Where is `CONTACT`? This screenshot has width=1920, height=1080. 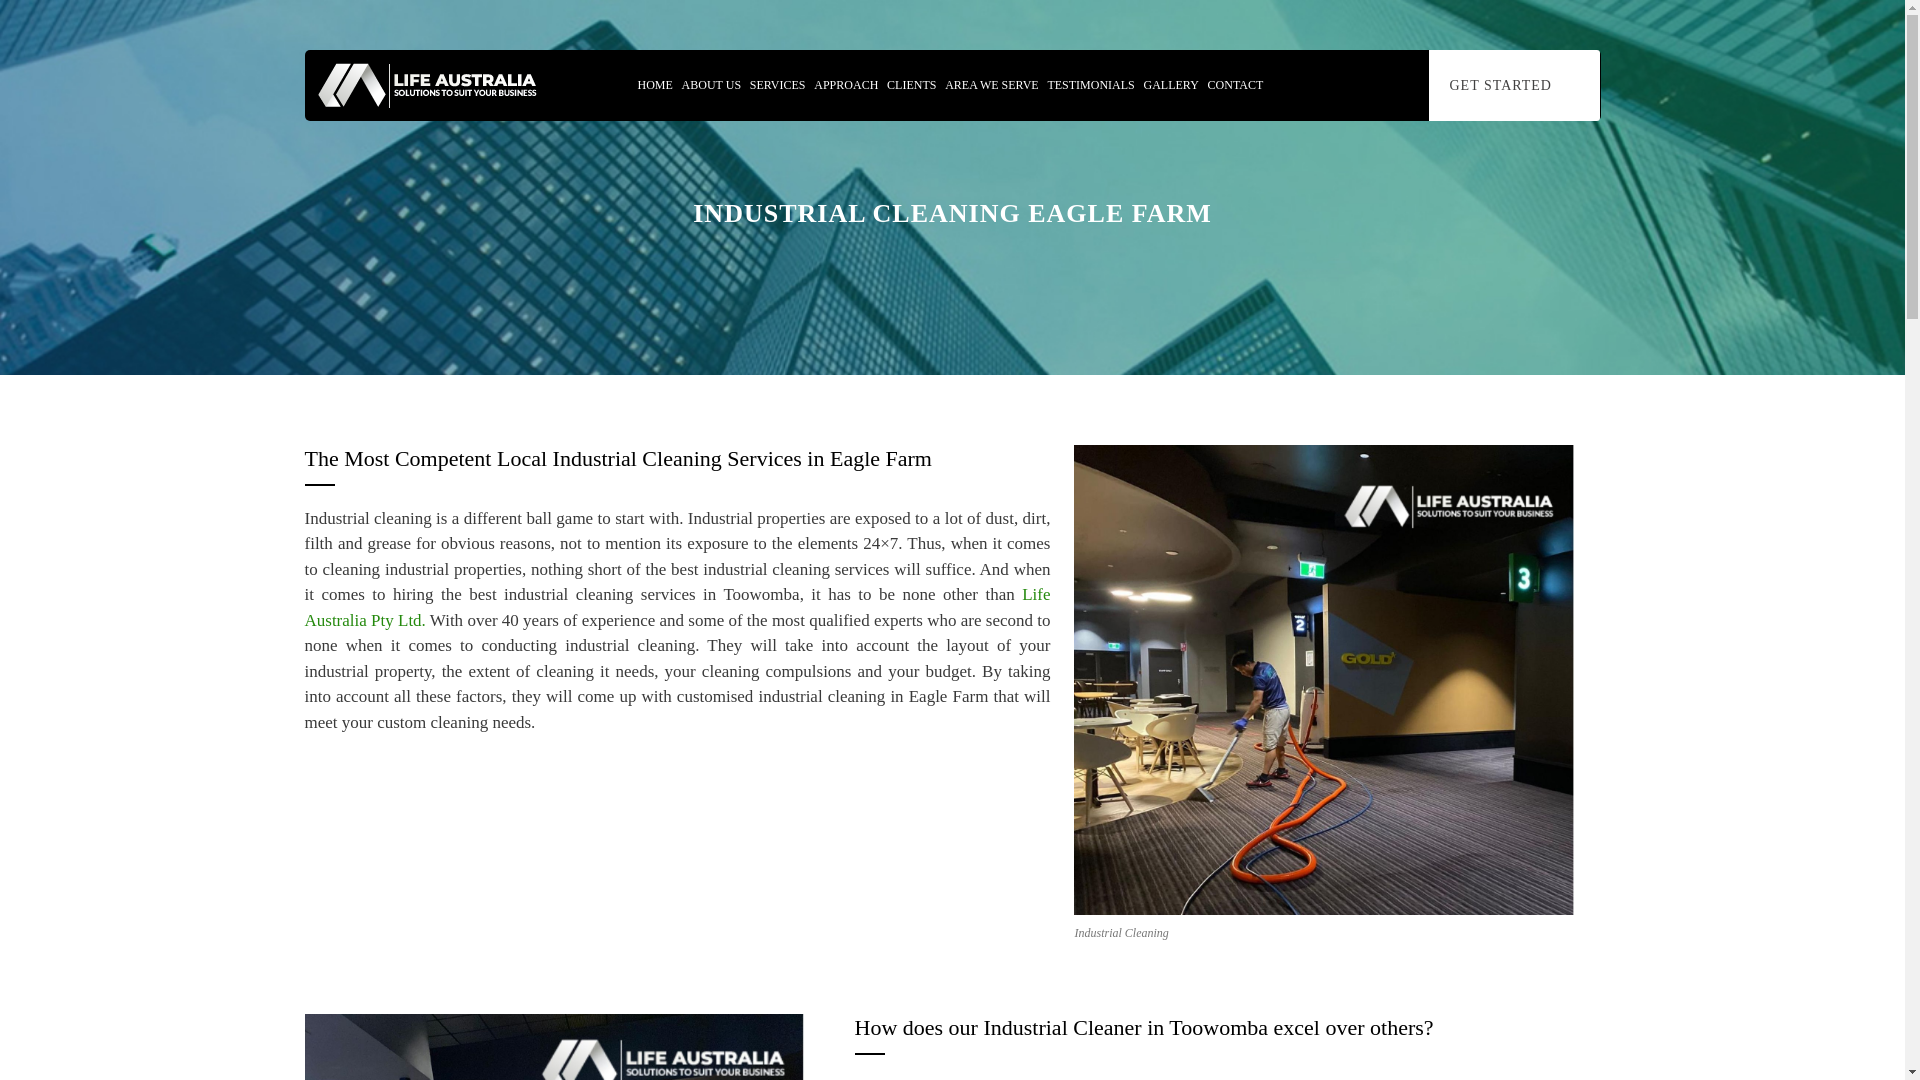
CONTACT is located at coordinates (1236, 84).